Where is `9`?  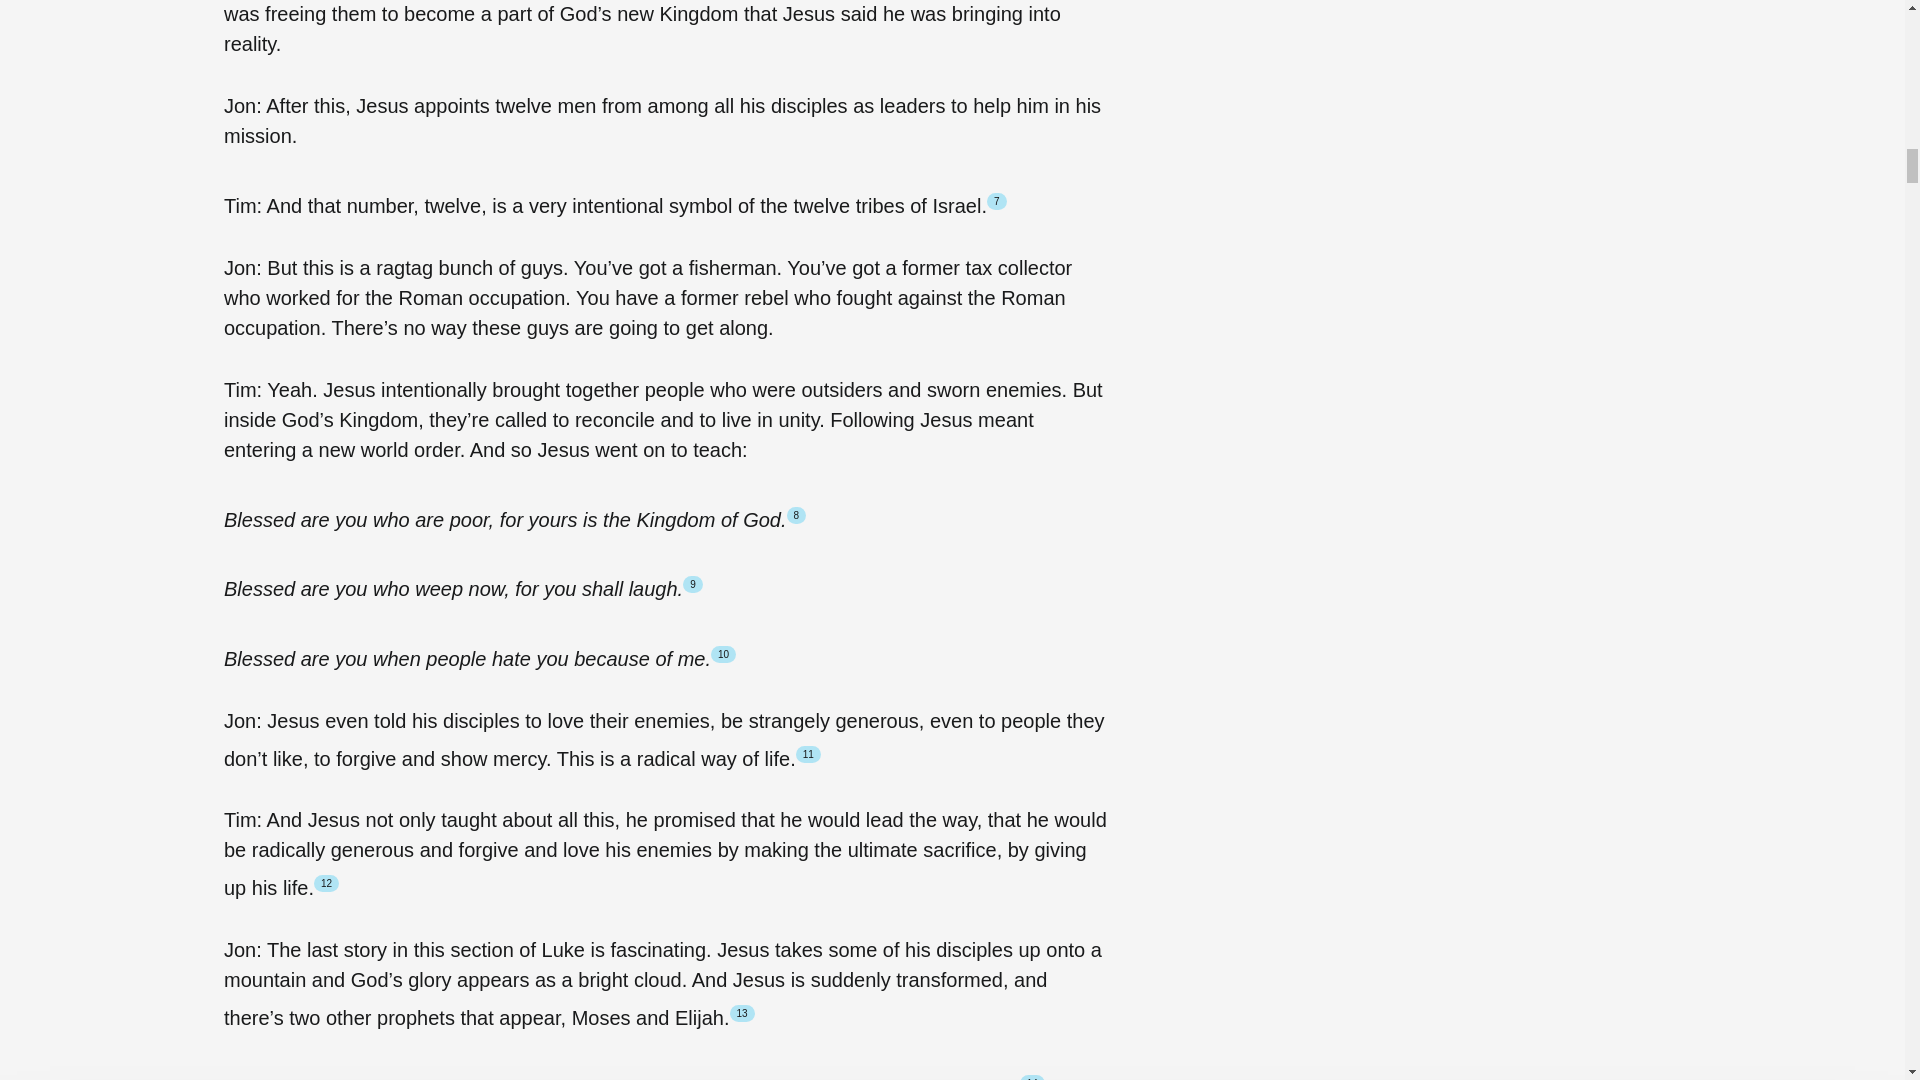
9 is located at coordinates (692, 584).